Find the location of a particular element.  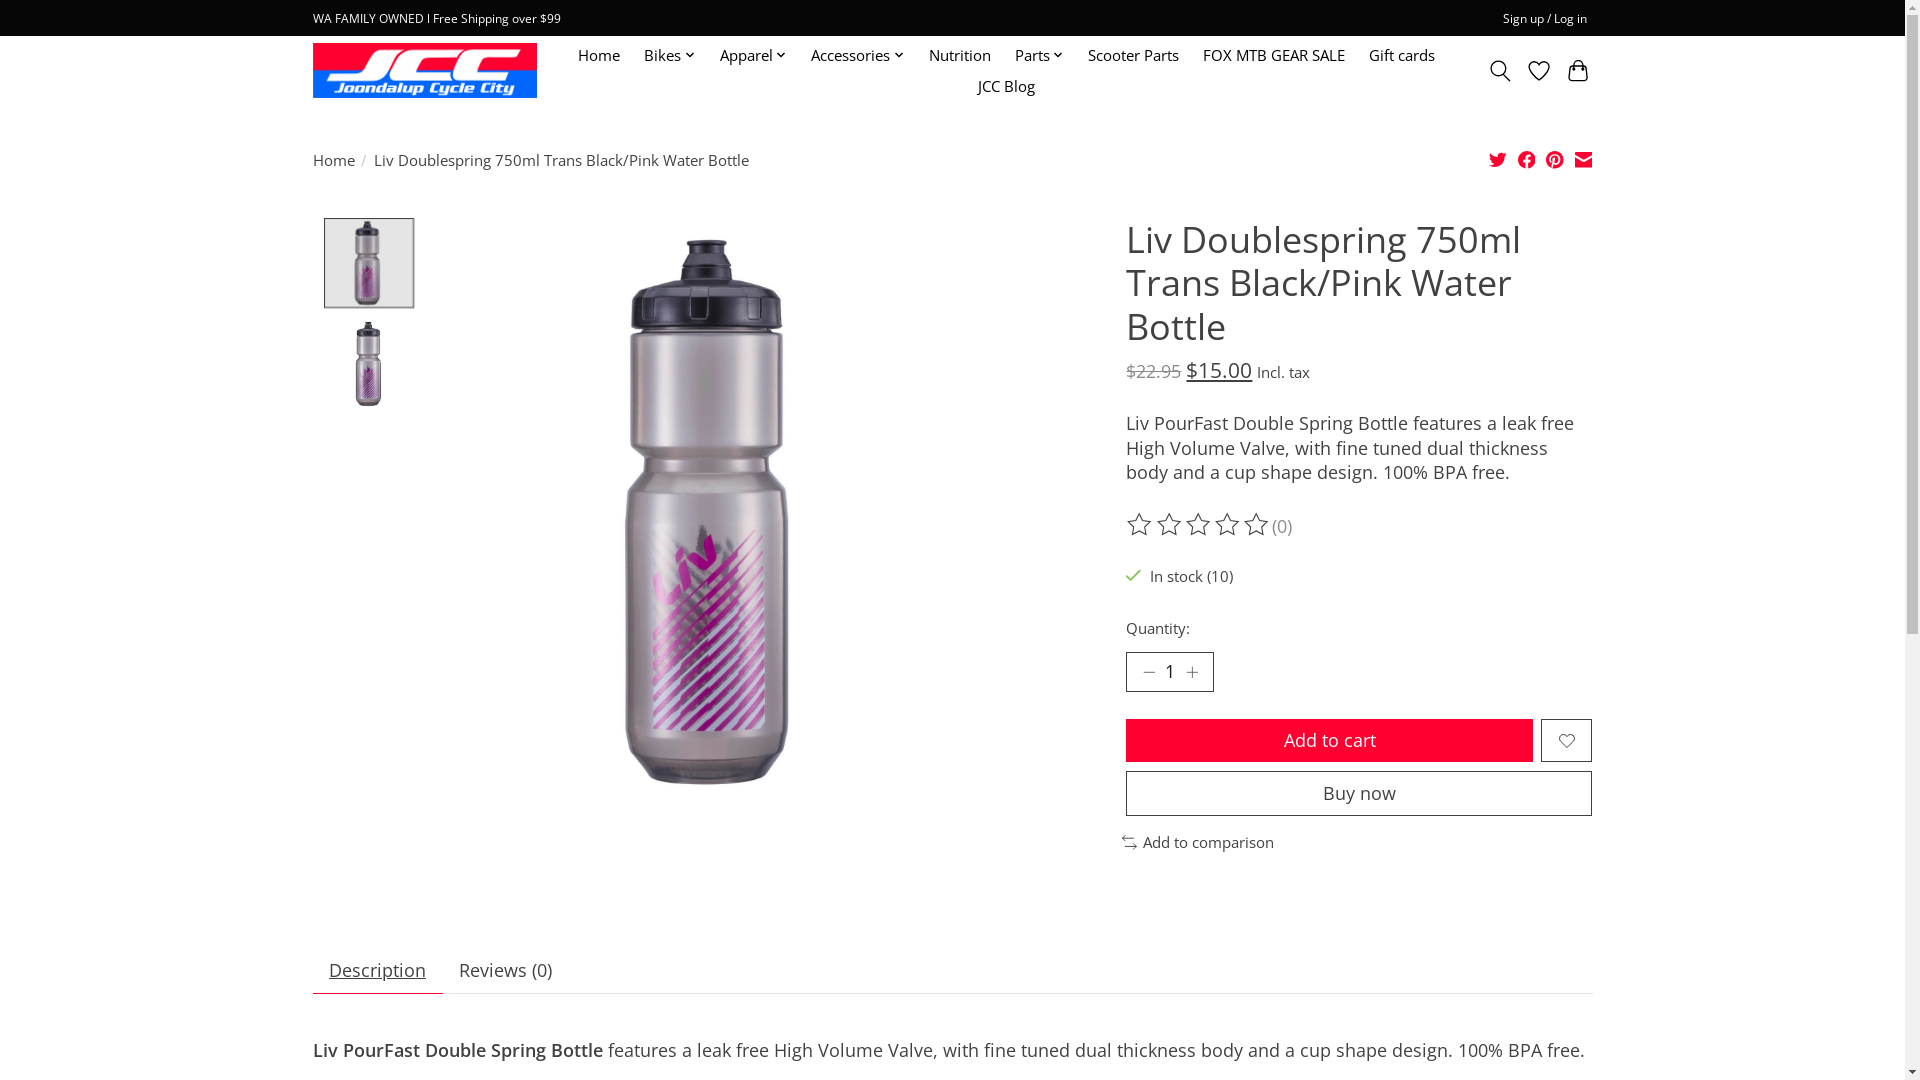

Buy now is located at coordinates (1359, 794).